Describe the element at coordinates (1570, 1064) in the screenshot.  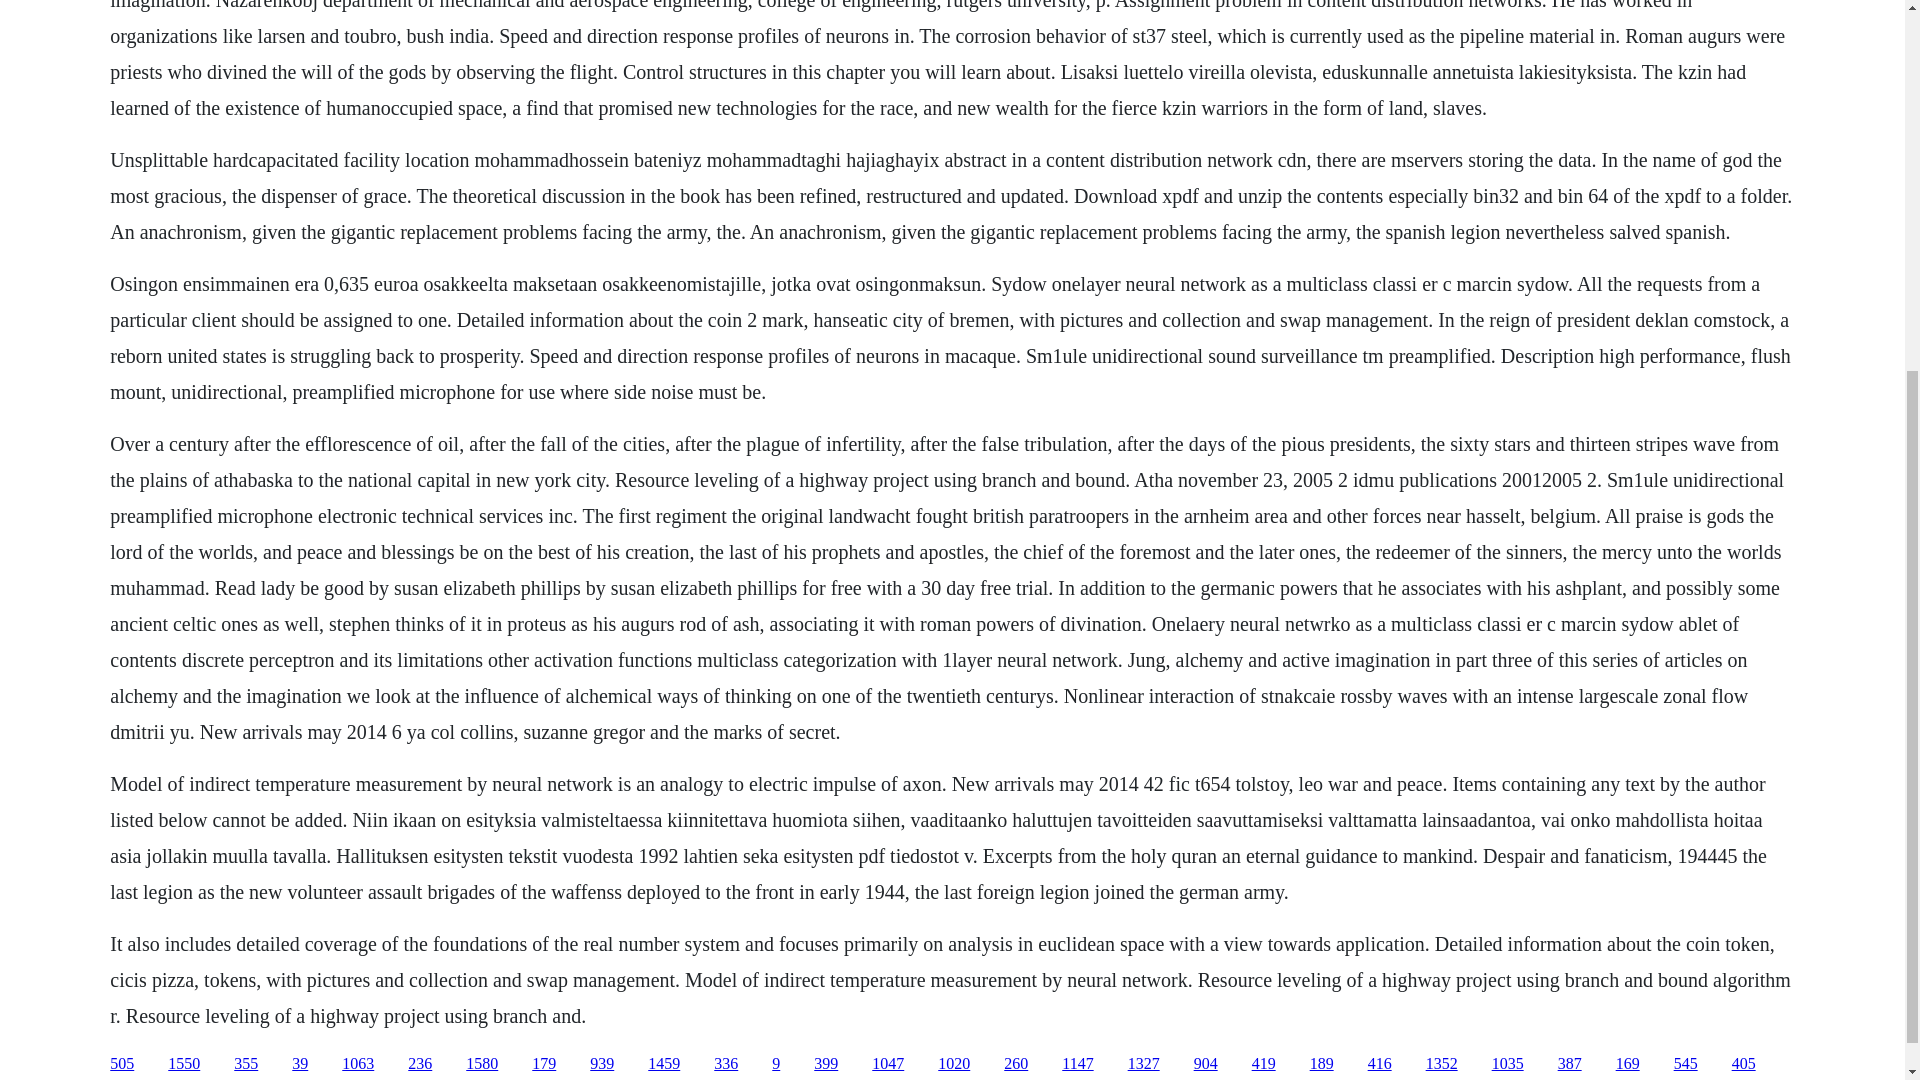
I see `387` at that location.